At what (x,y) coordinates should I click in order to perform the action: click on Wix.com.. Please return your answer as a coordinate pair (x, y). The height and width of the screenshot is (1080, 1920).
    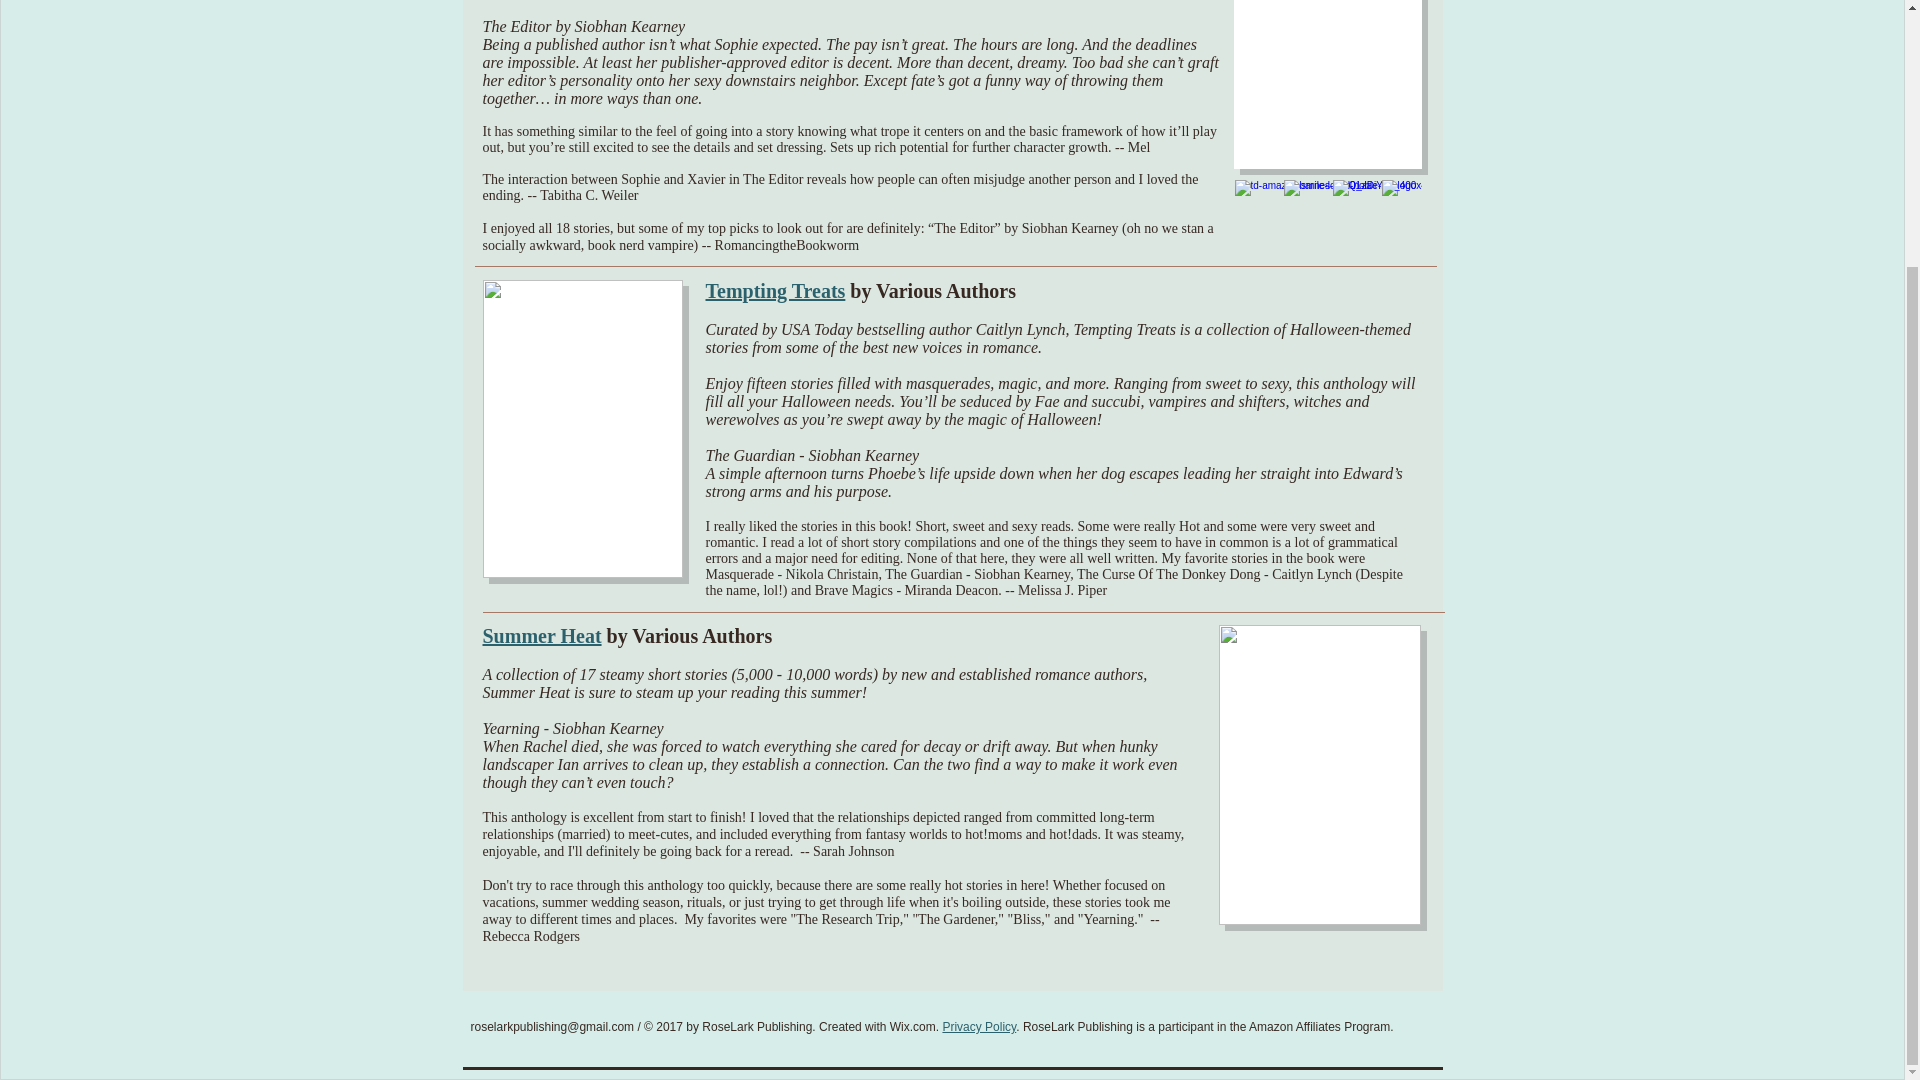
    Looking at the image, I should click on (914, 1026).